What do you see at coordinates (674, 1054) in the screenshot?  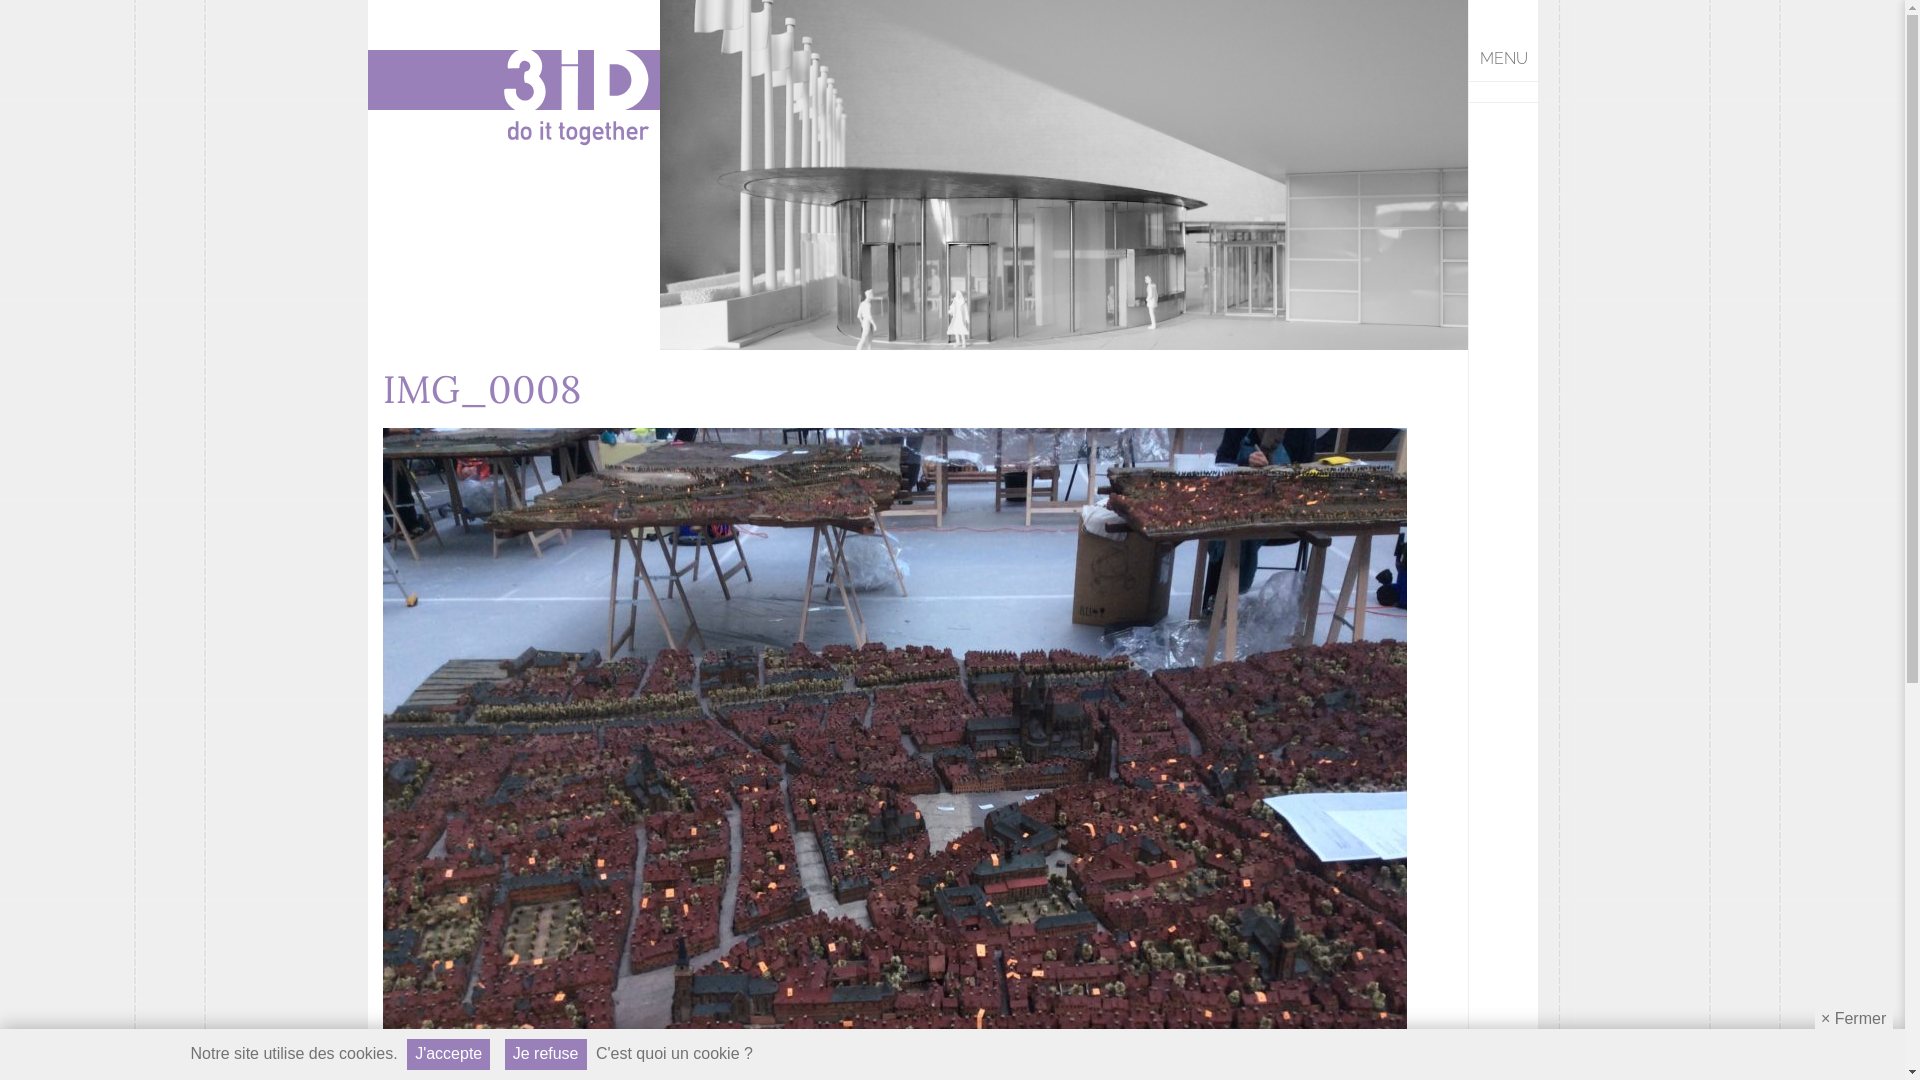 I see `C'est quoi un cookie ?` at bounding box center [674, 1054].